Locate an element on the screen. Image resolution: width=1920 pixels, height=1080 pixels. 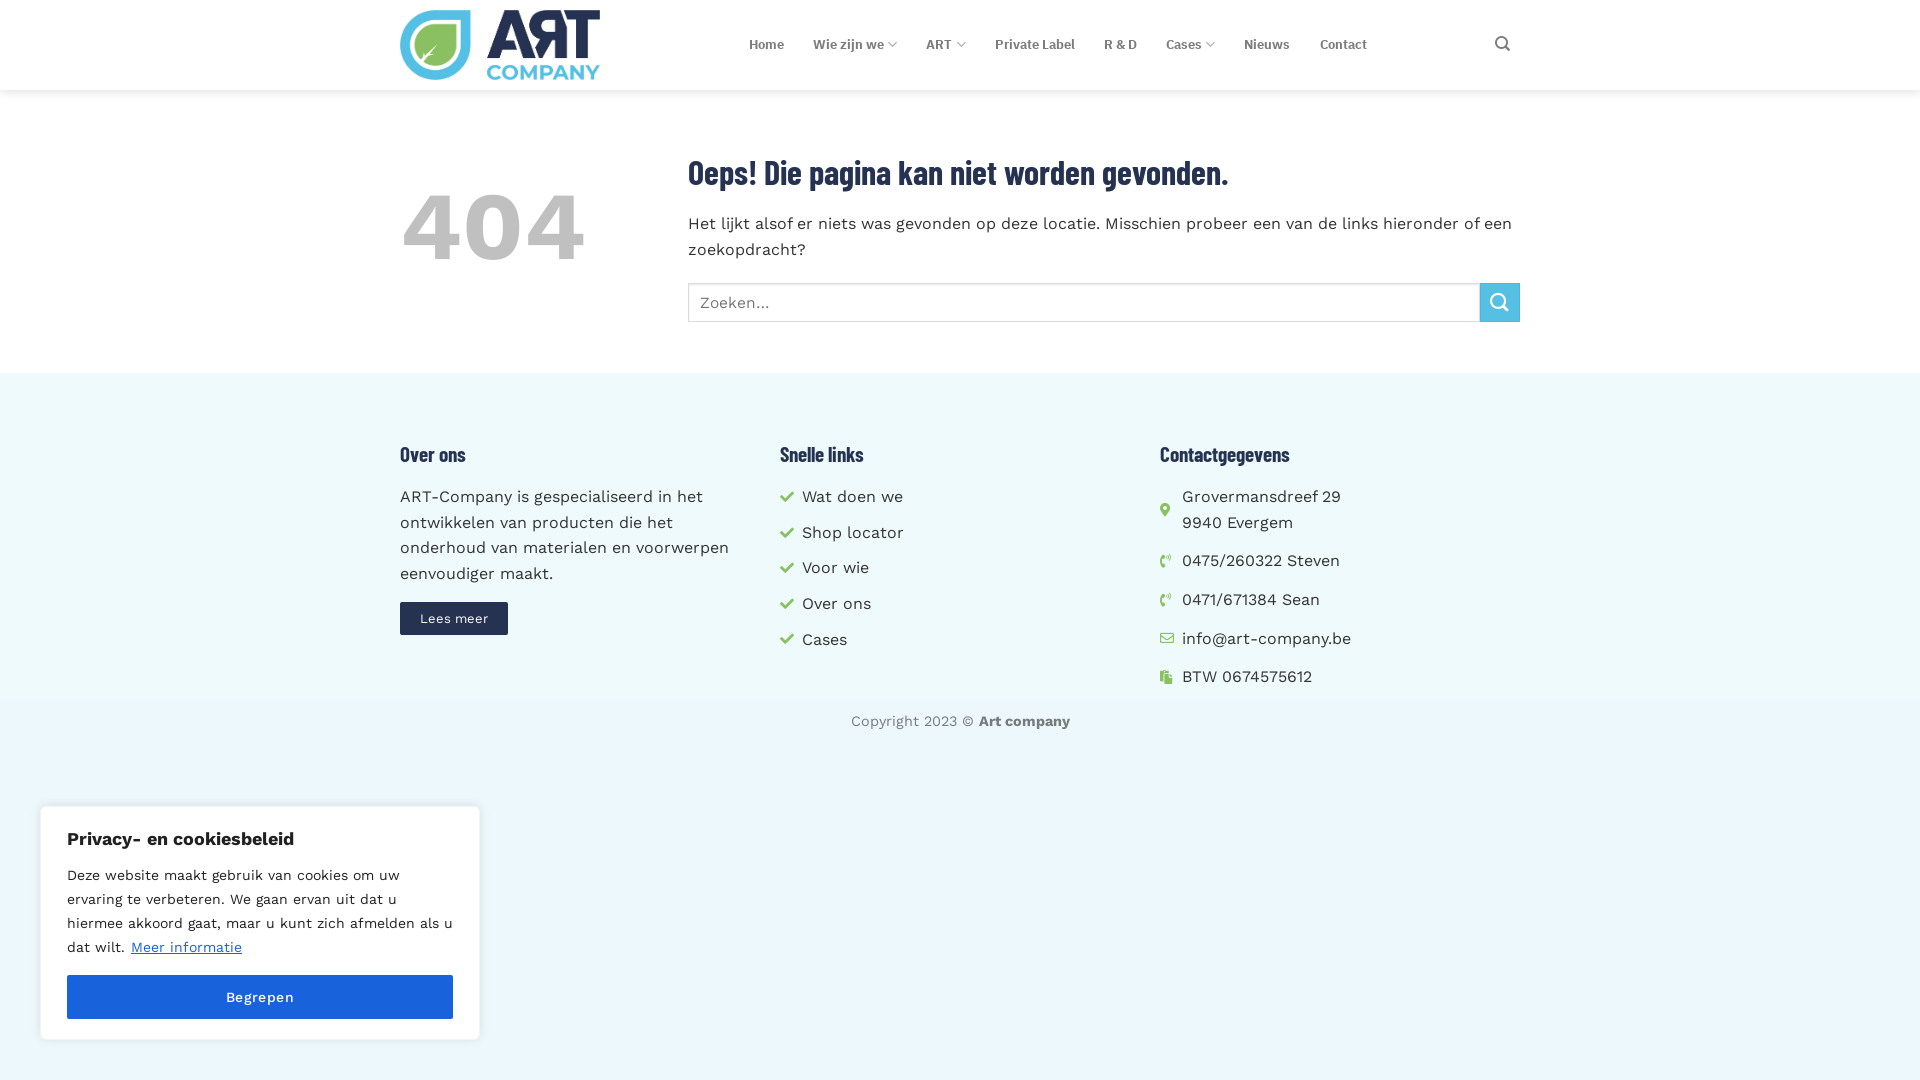
info@art-company.be is located at coordinates (1340, 639).